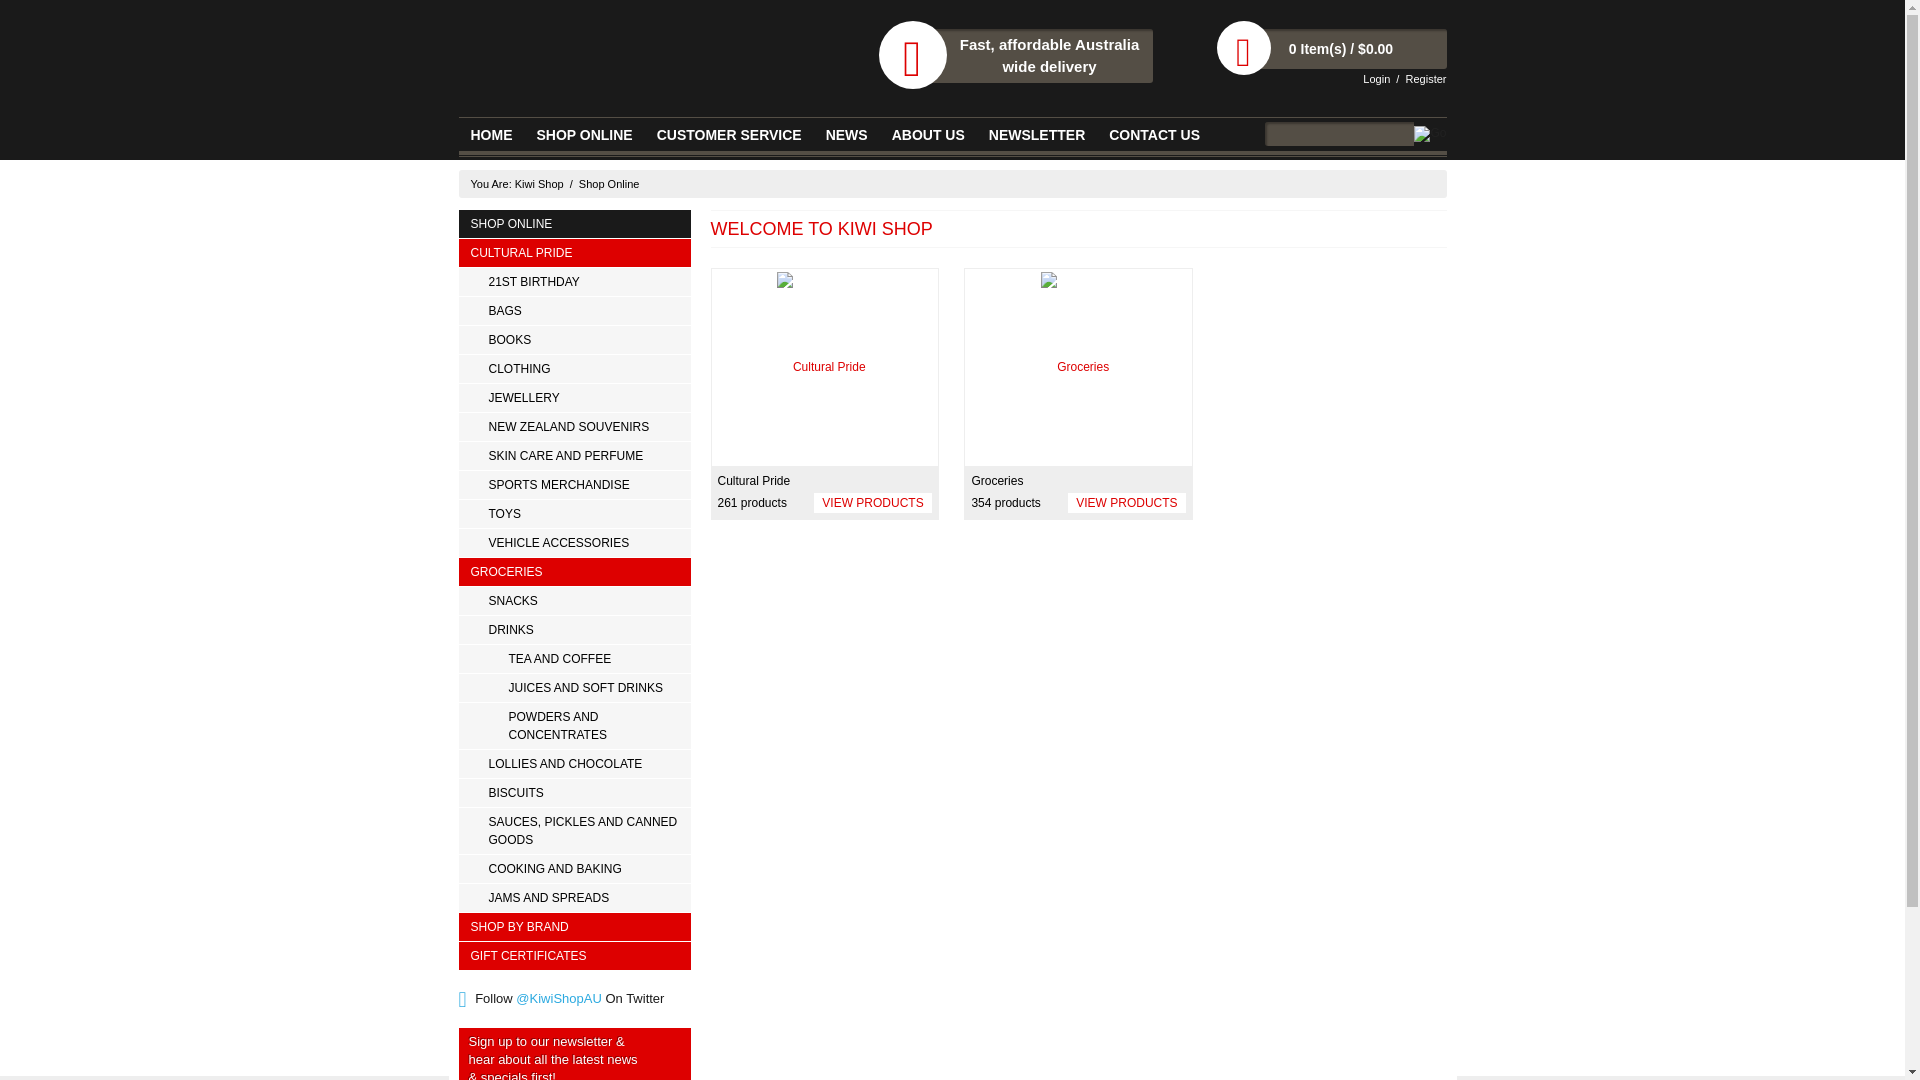 This screenshot has height=1080, width=1920. Describe the element at coordinates (491, 136) in the screenshot. I see `HOME` at that location.